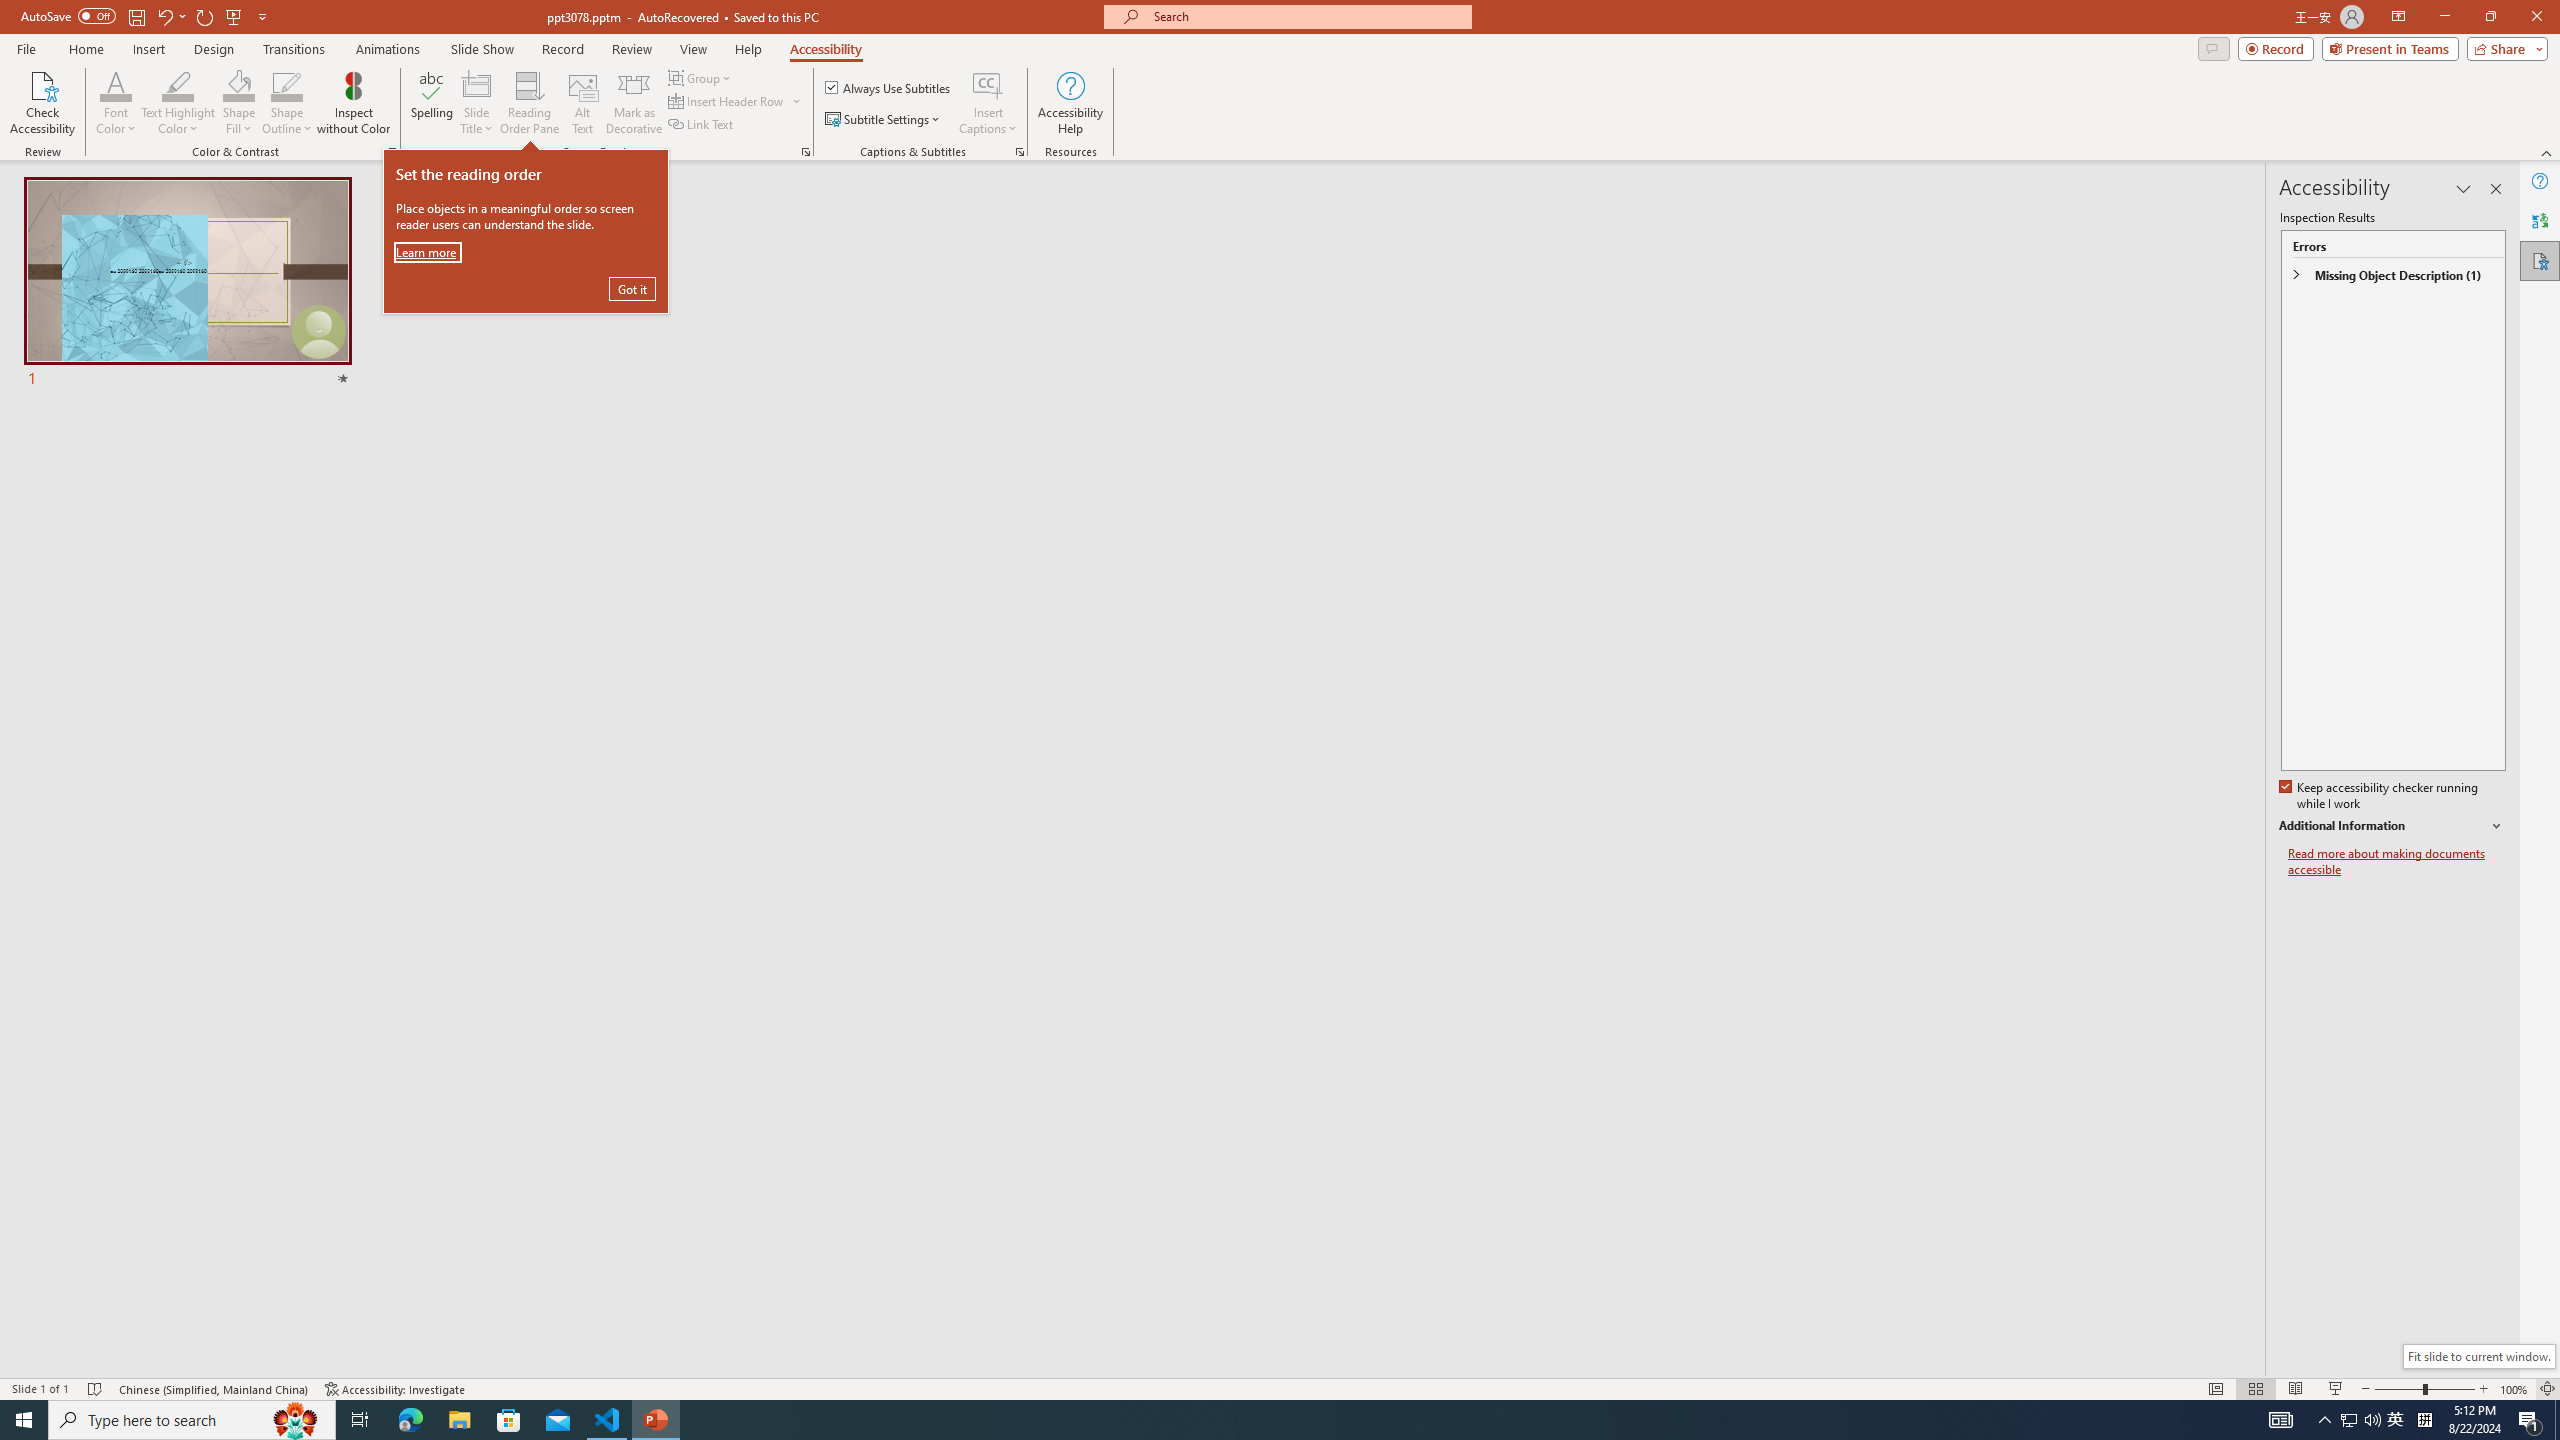  I want to click on Additional Information, so click(2392, 826).